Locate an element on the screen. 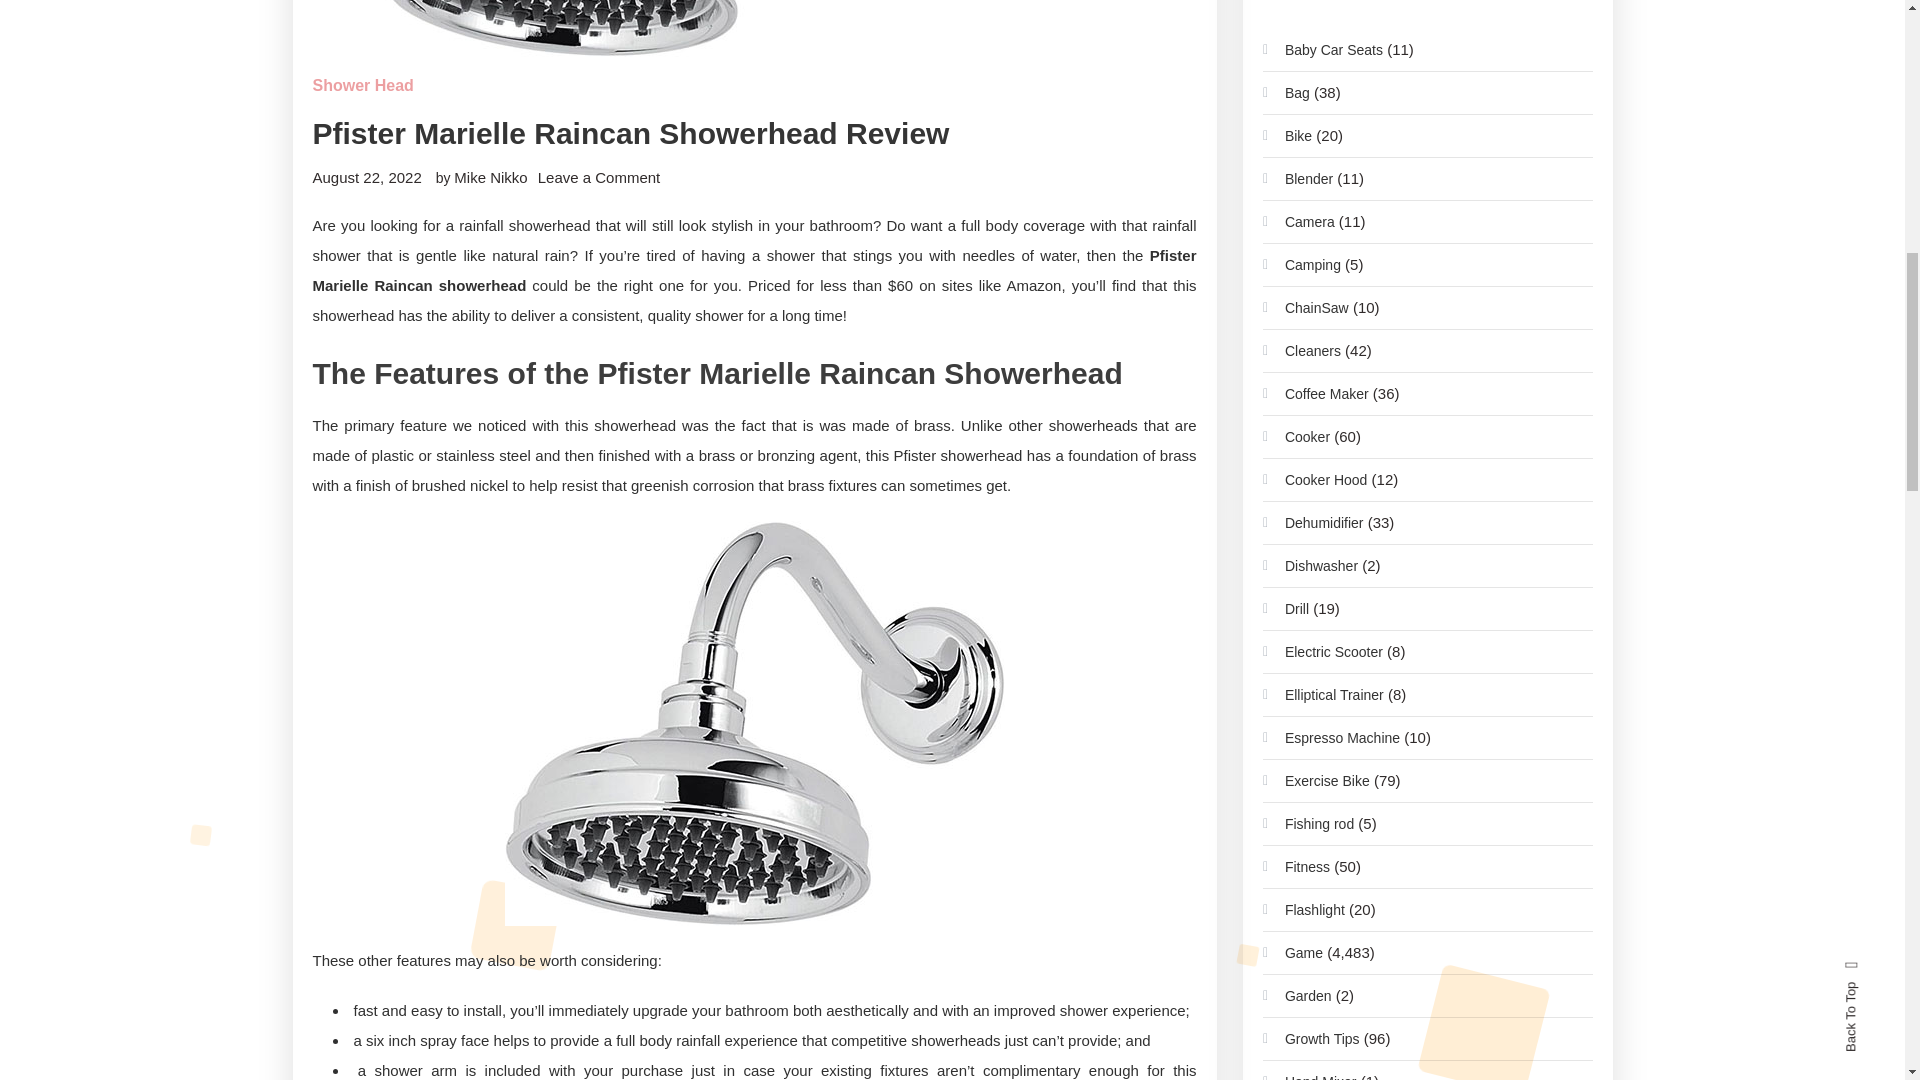  Mike Nikko is located at coordinates (490, 176).